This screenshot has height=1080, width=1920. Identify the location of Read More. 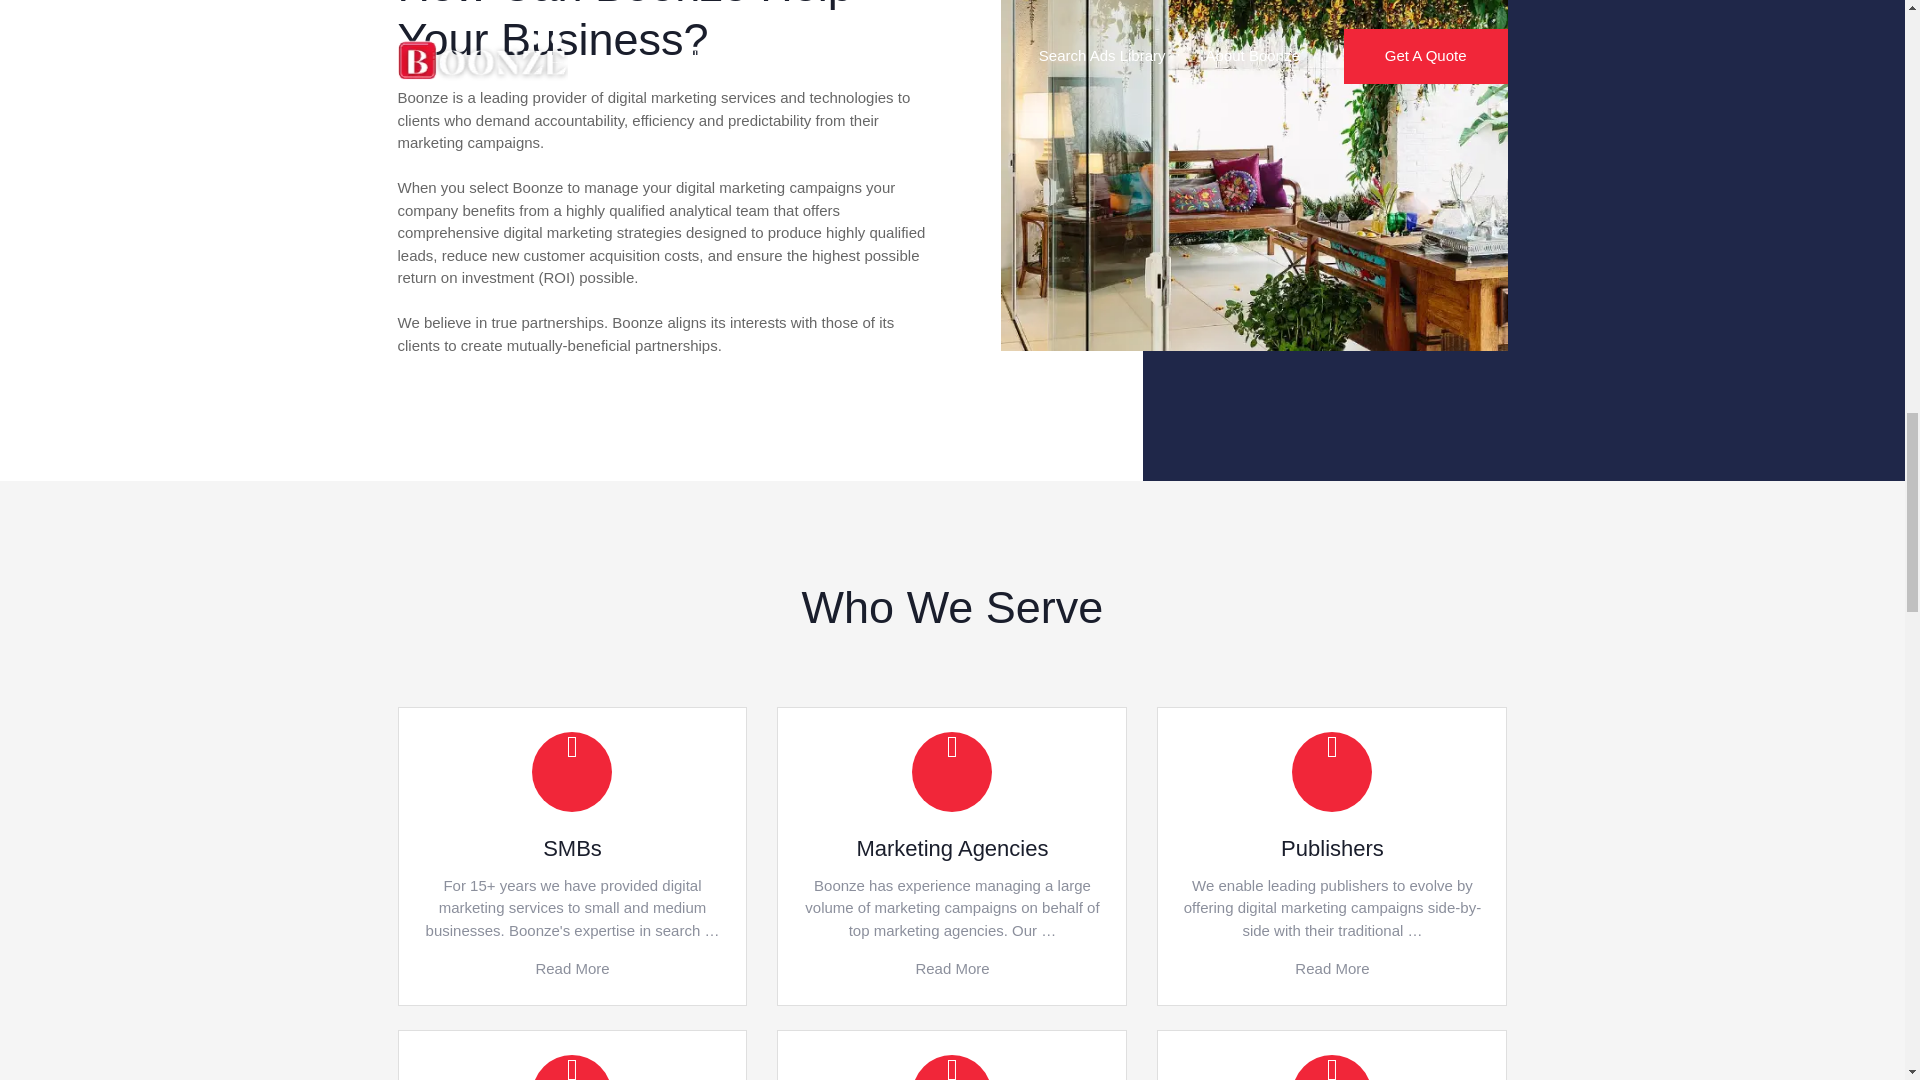
(572, 968).